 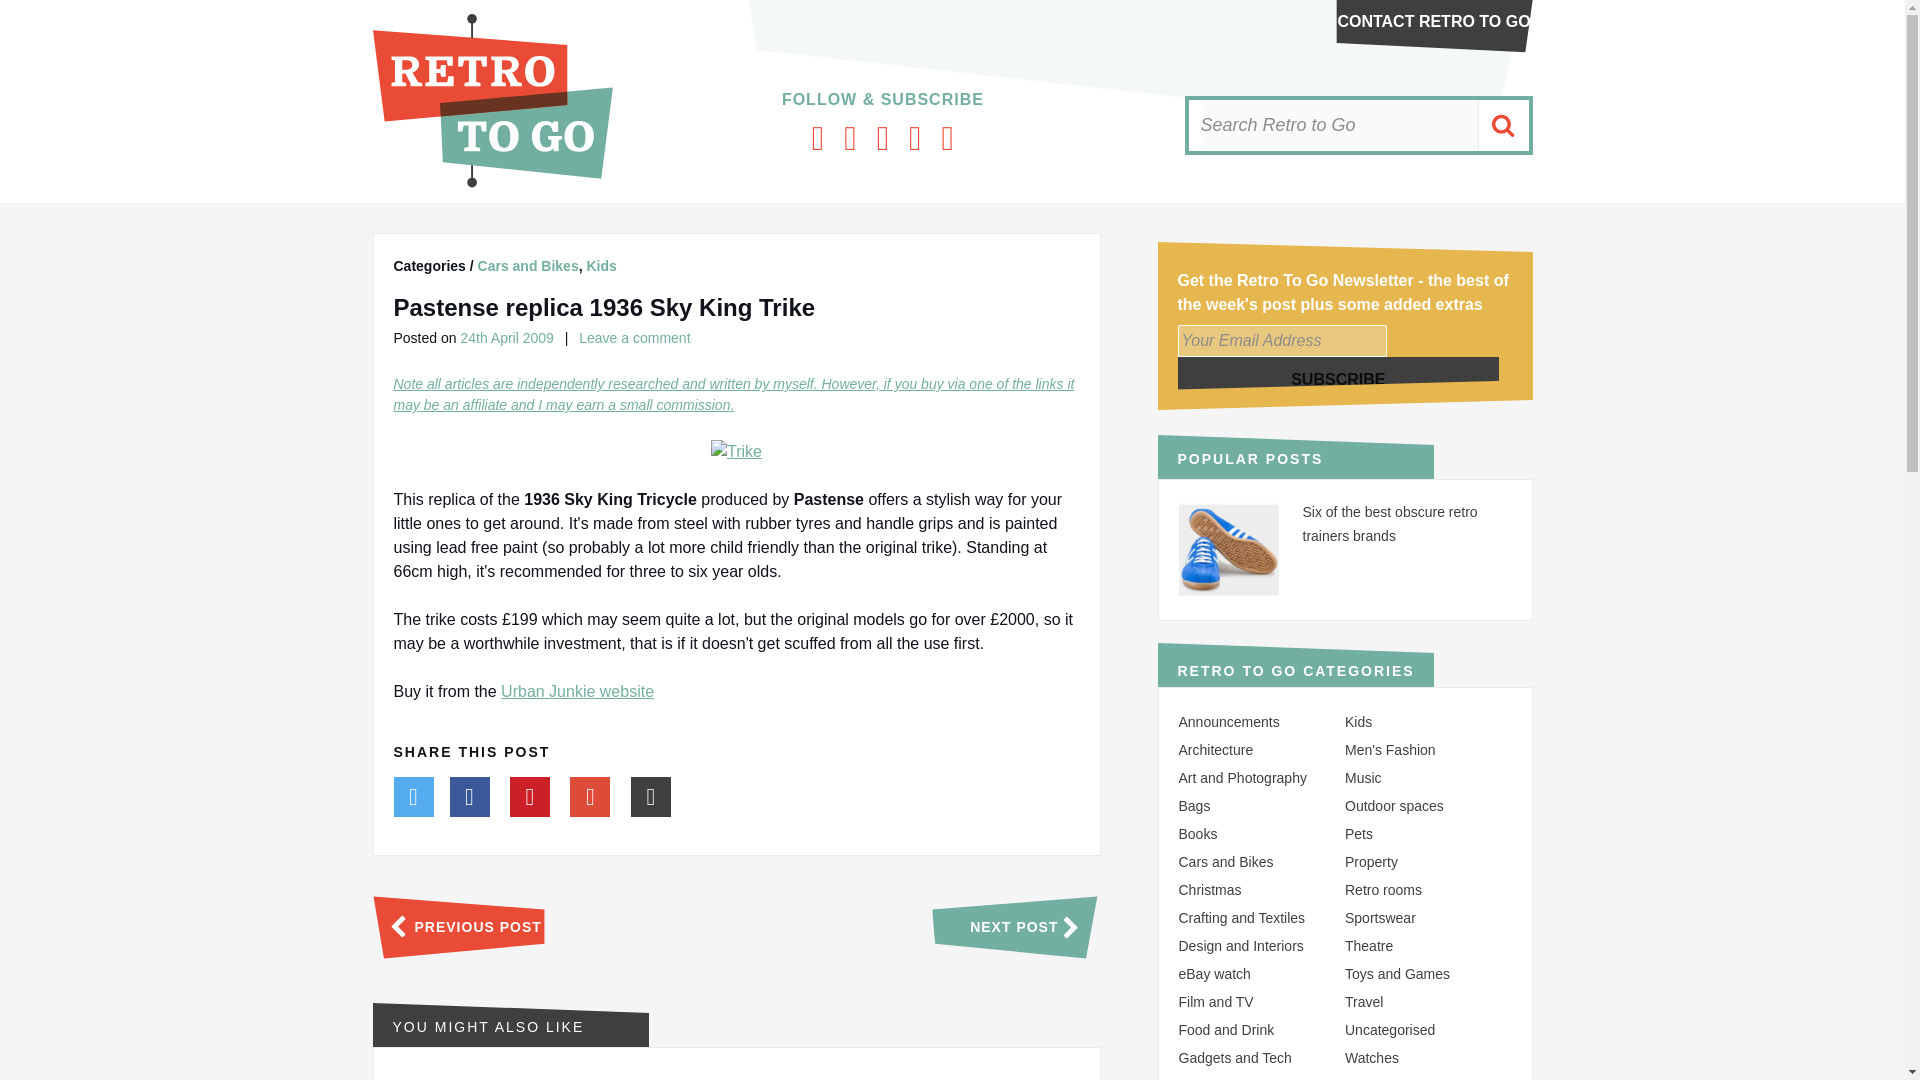 What do you see at coordinates (736, 452) in the screenshot?
I see `Trike` at bounding box center [736, 452].